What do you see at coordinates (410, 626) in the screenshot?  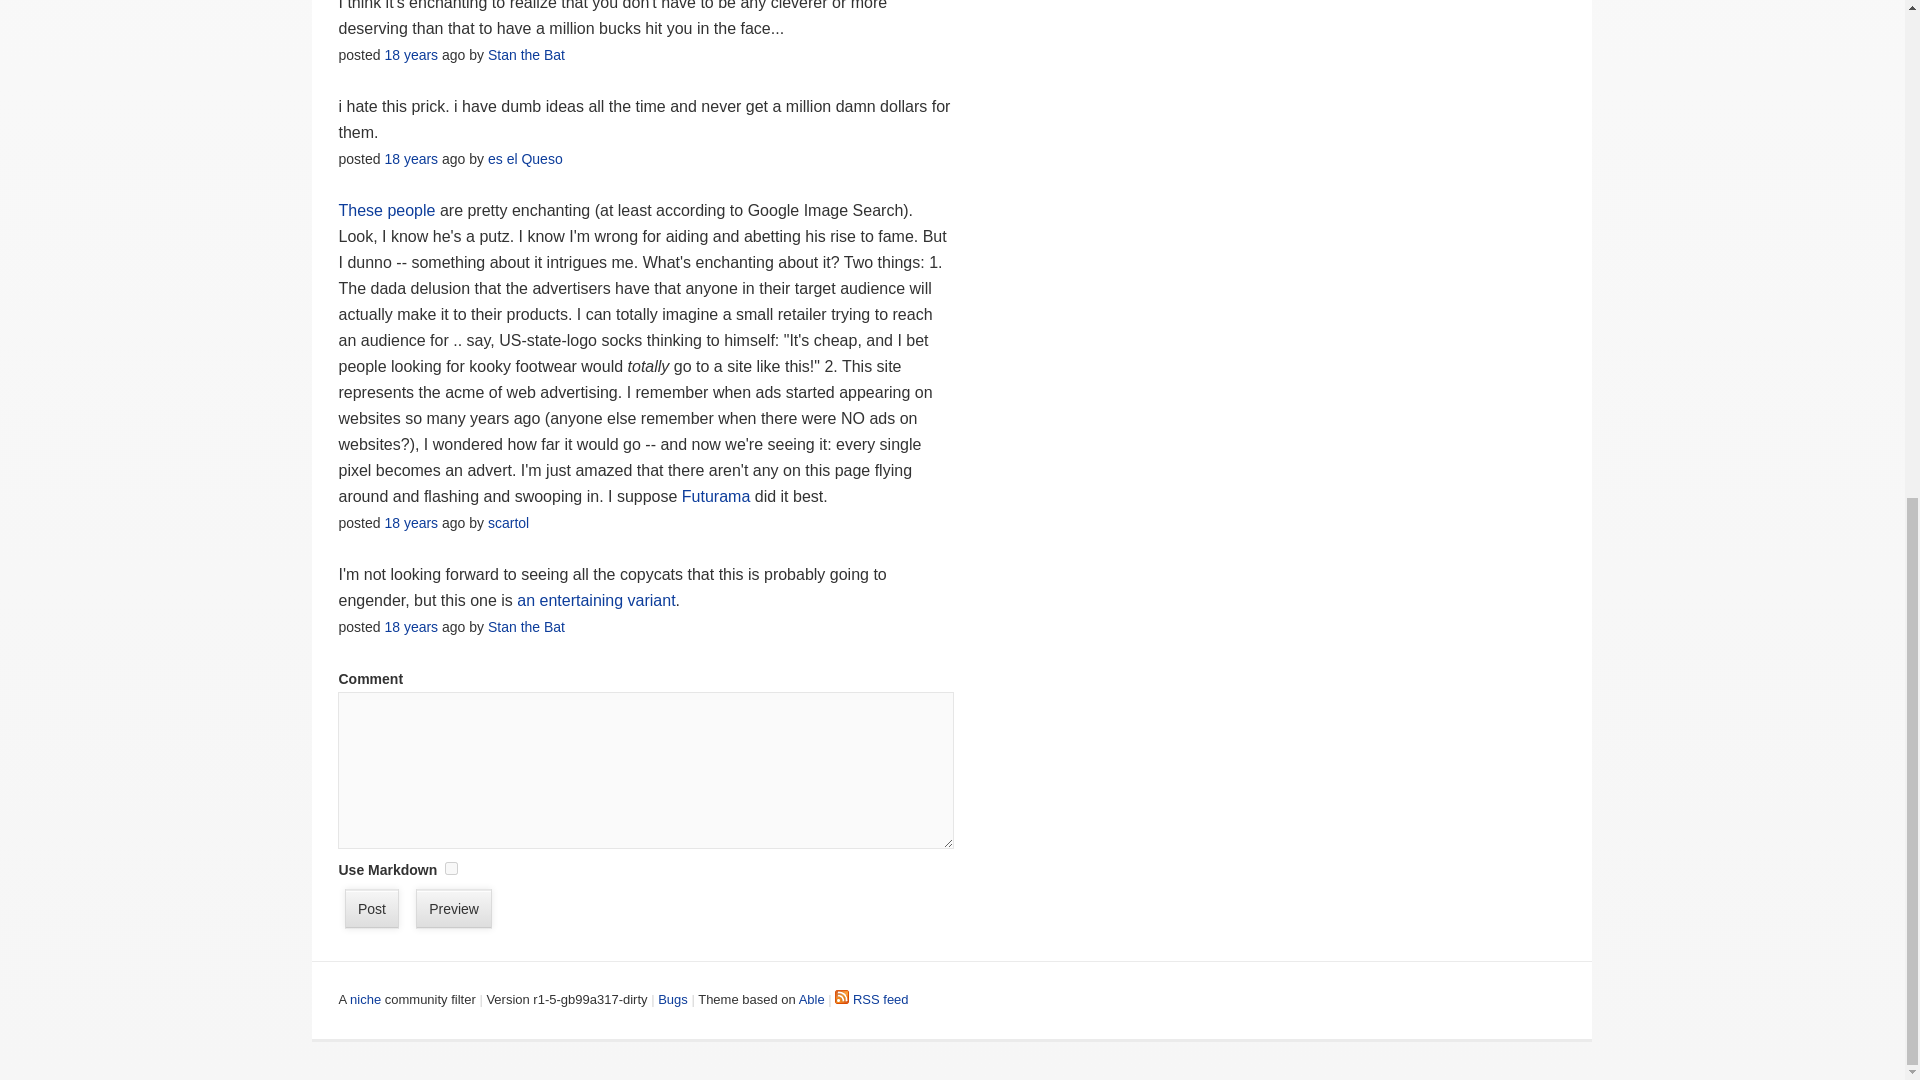 I see `18 years` at bounding box center [410, 626].